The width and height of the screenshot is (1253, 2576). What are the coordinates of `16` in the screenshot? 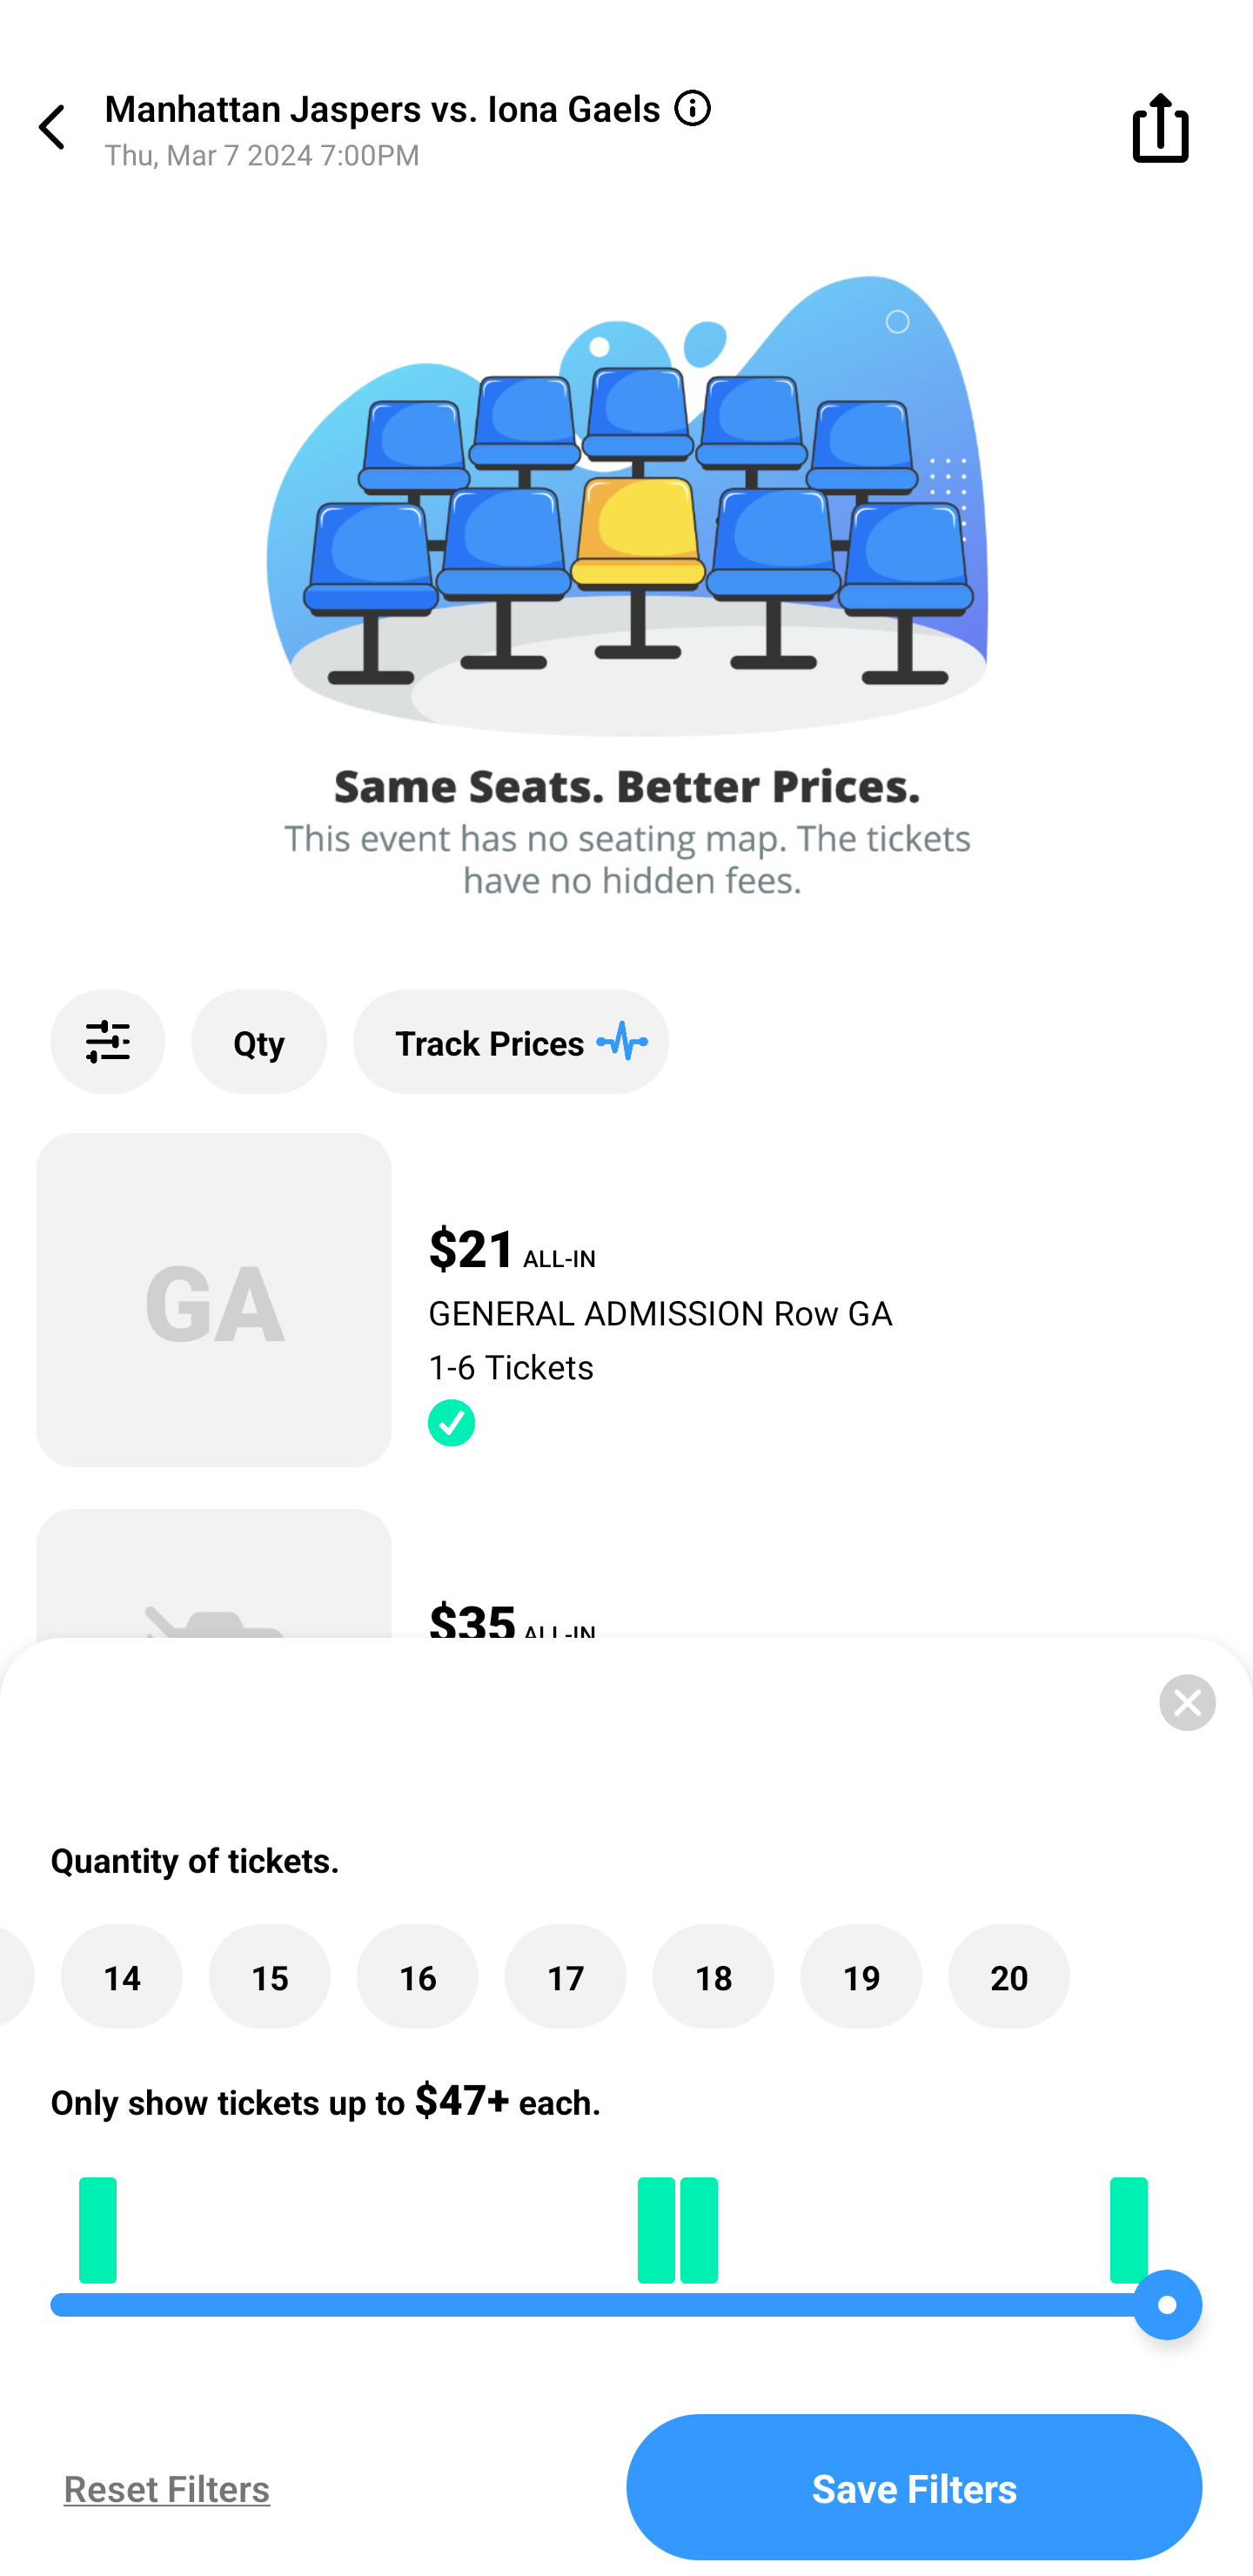 It's located at (418, 1977).